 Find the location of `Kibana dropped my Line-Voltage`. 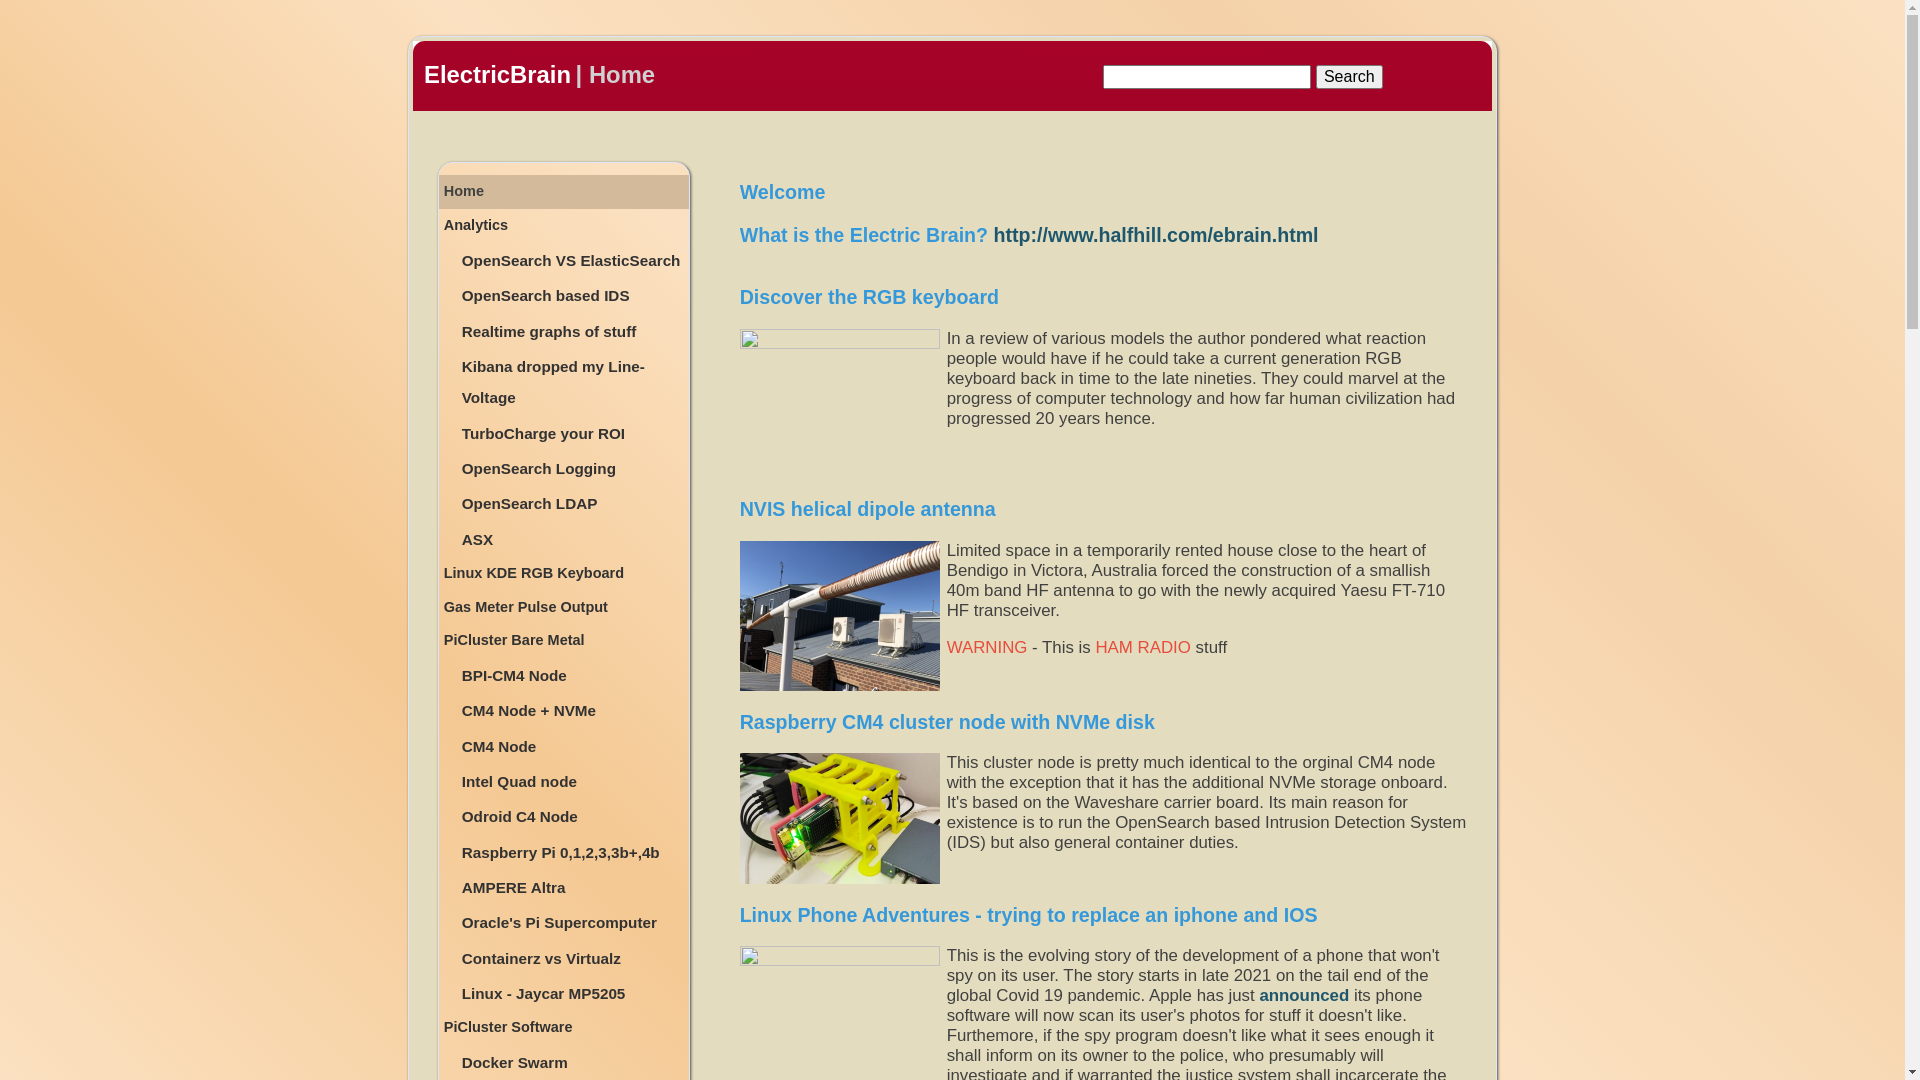

Kibana dropped my Line-Voltage is located at coordinates (574, 382).